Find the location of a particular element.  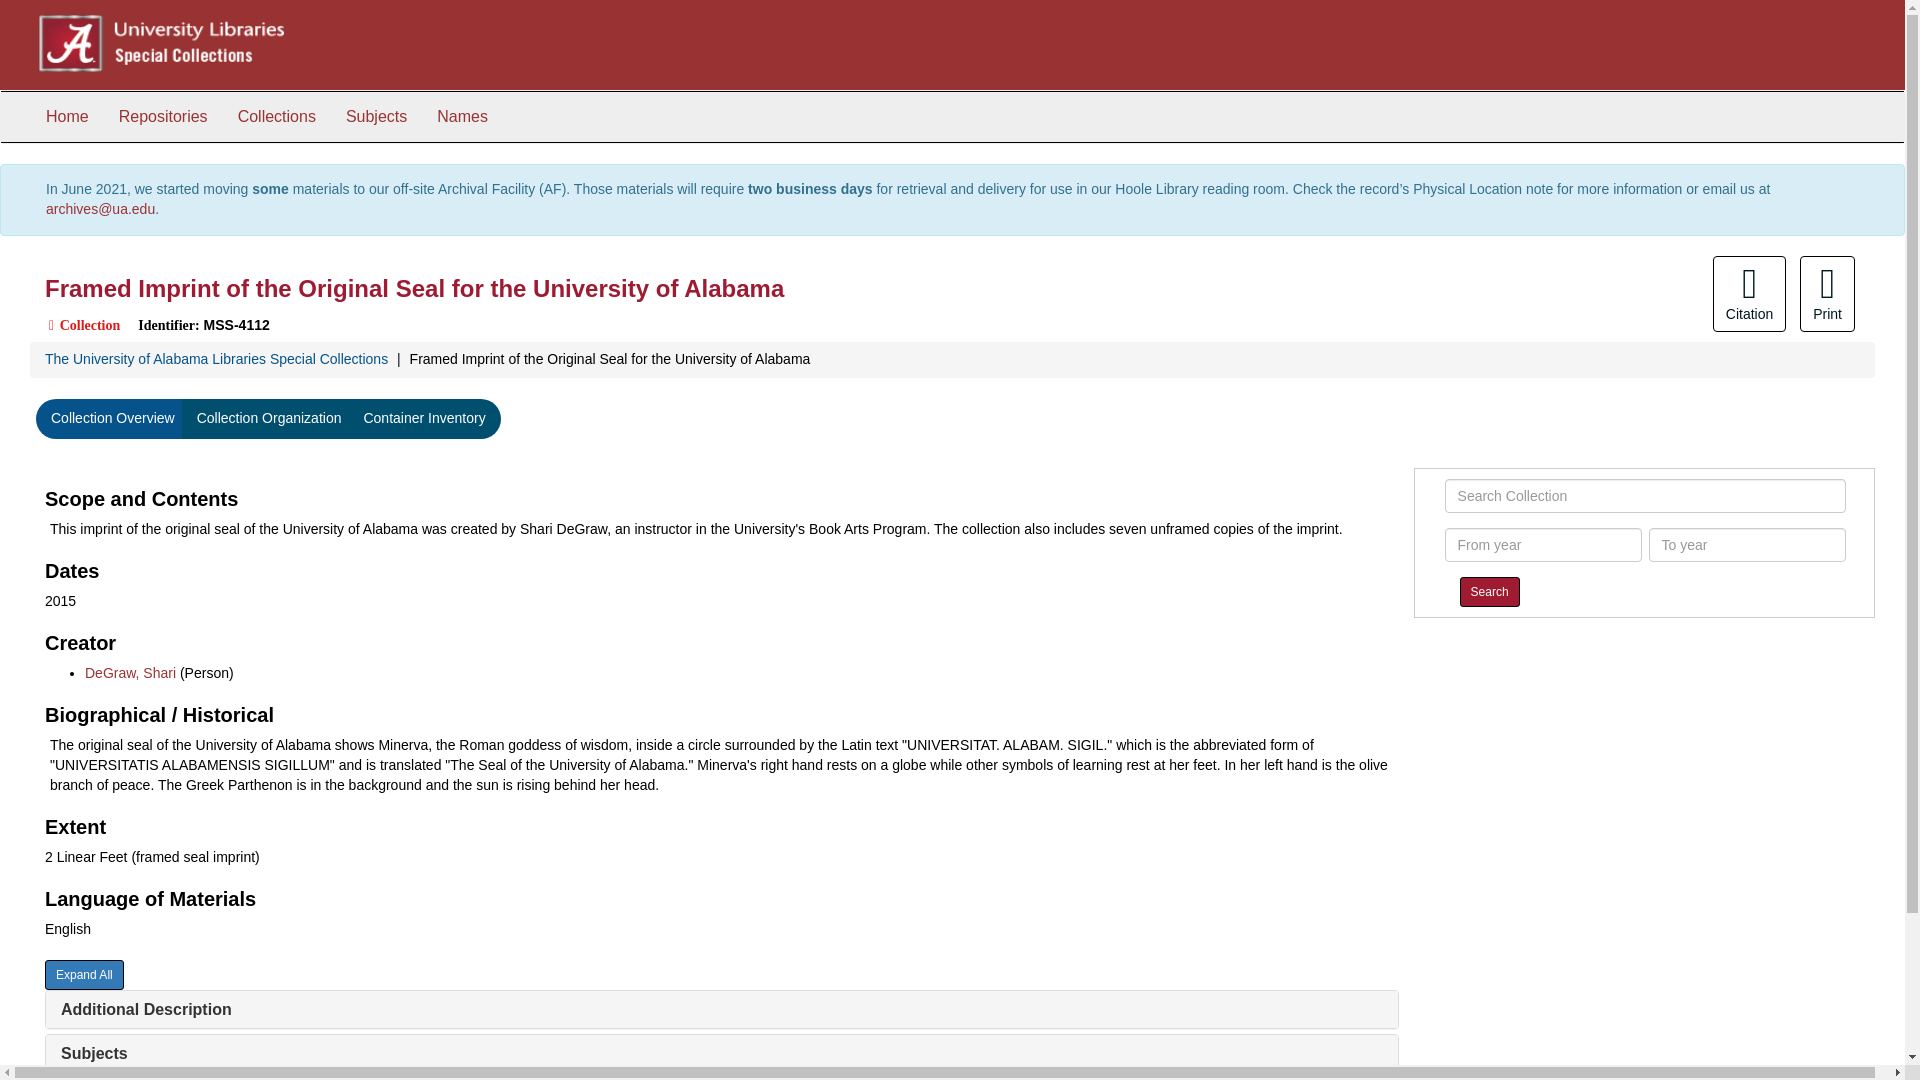

Collections is located at coordinates (276, 116).